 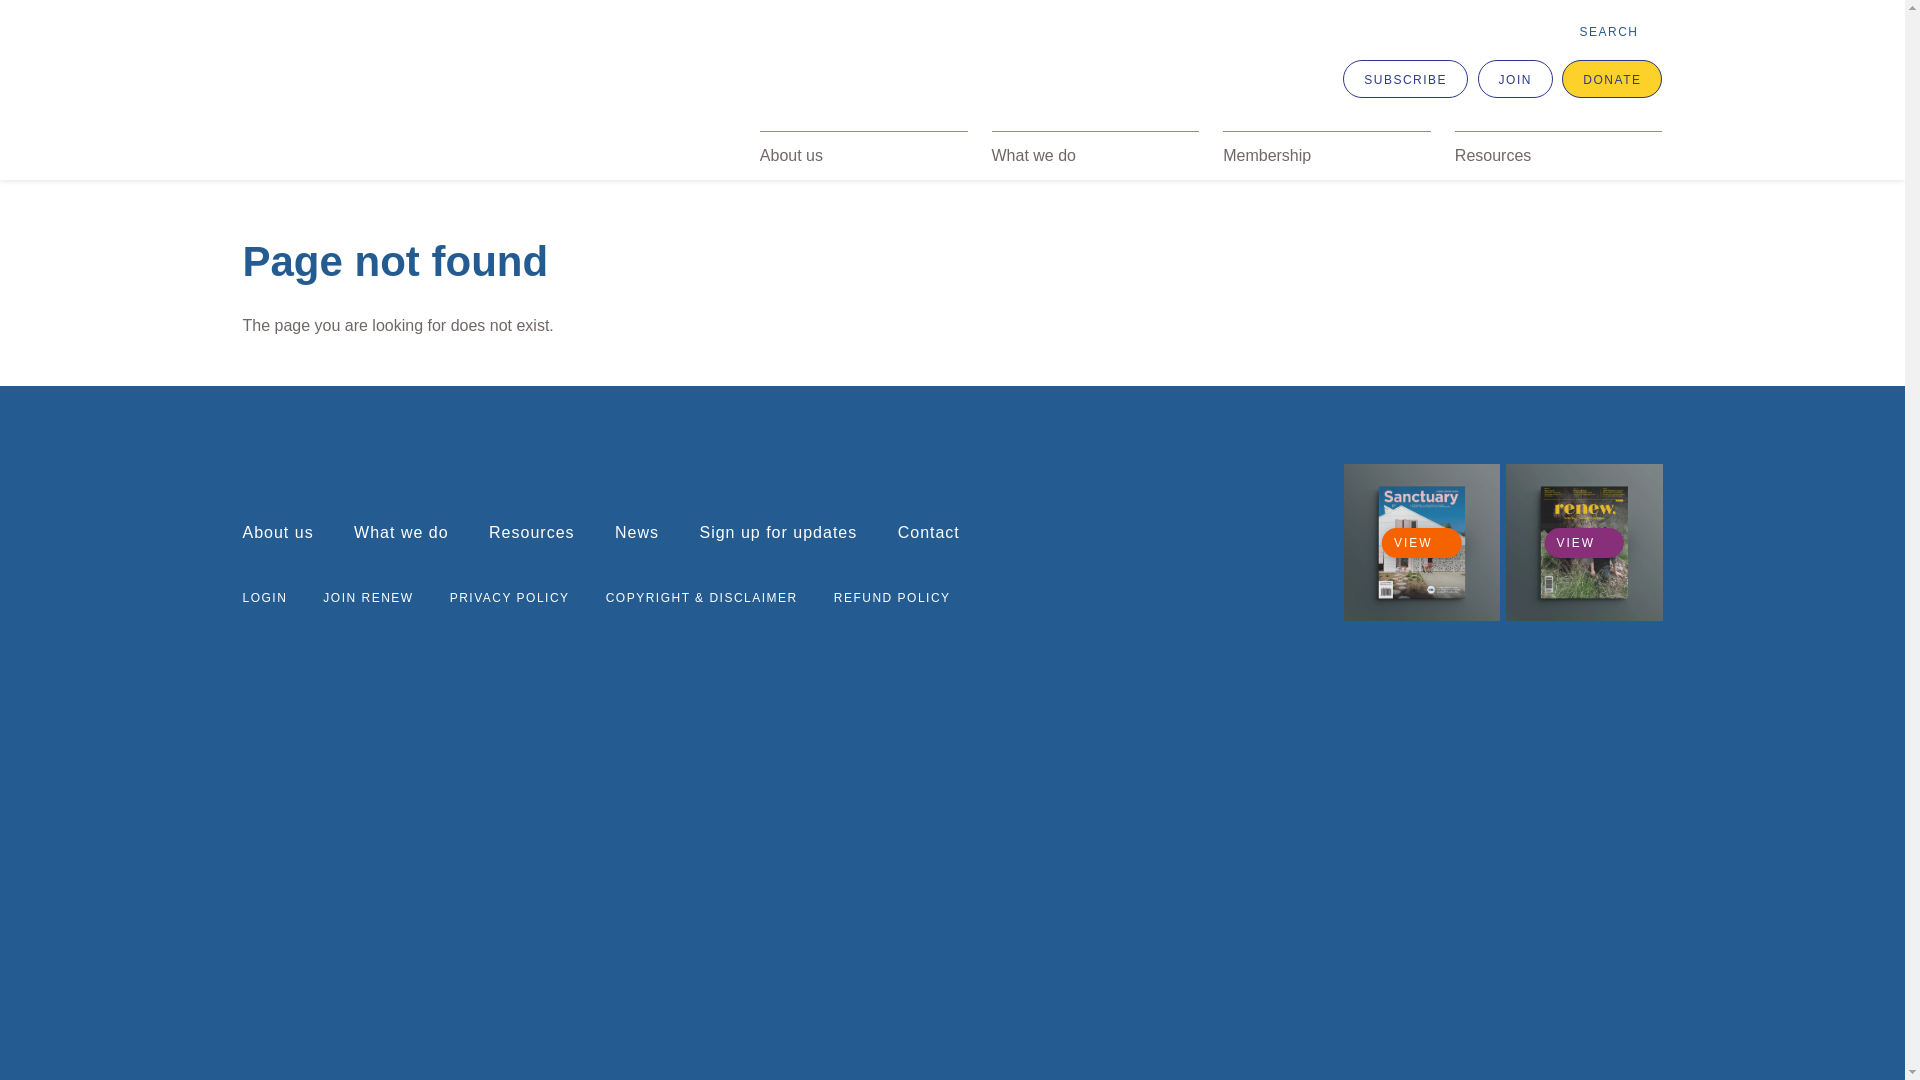 What do you see at coordinates (929, 532) in the screenshot?
I see `Contact` at bounding box center [929, 532].